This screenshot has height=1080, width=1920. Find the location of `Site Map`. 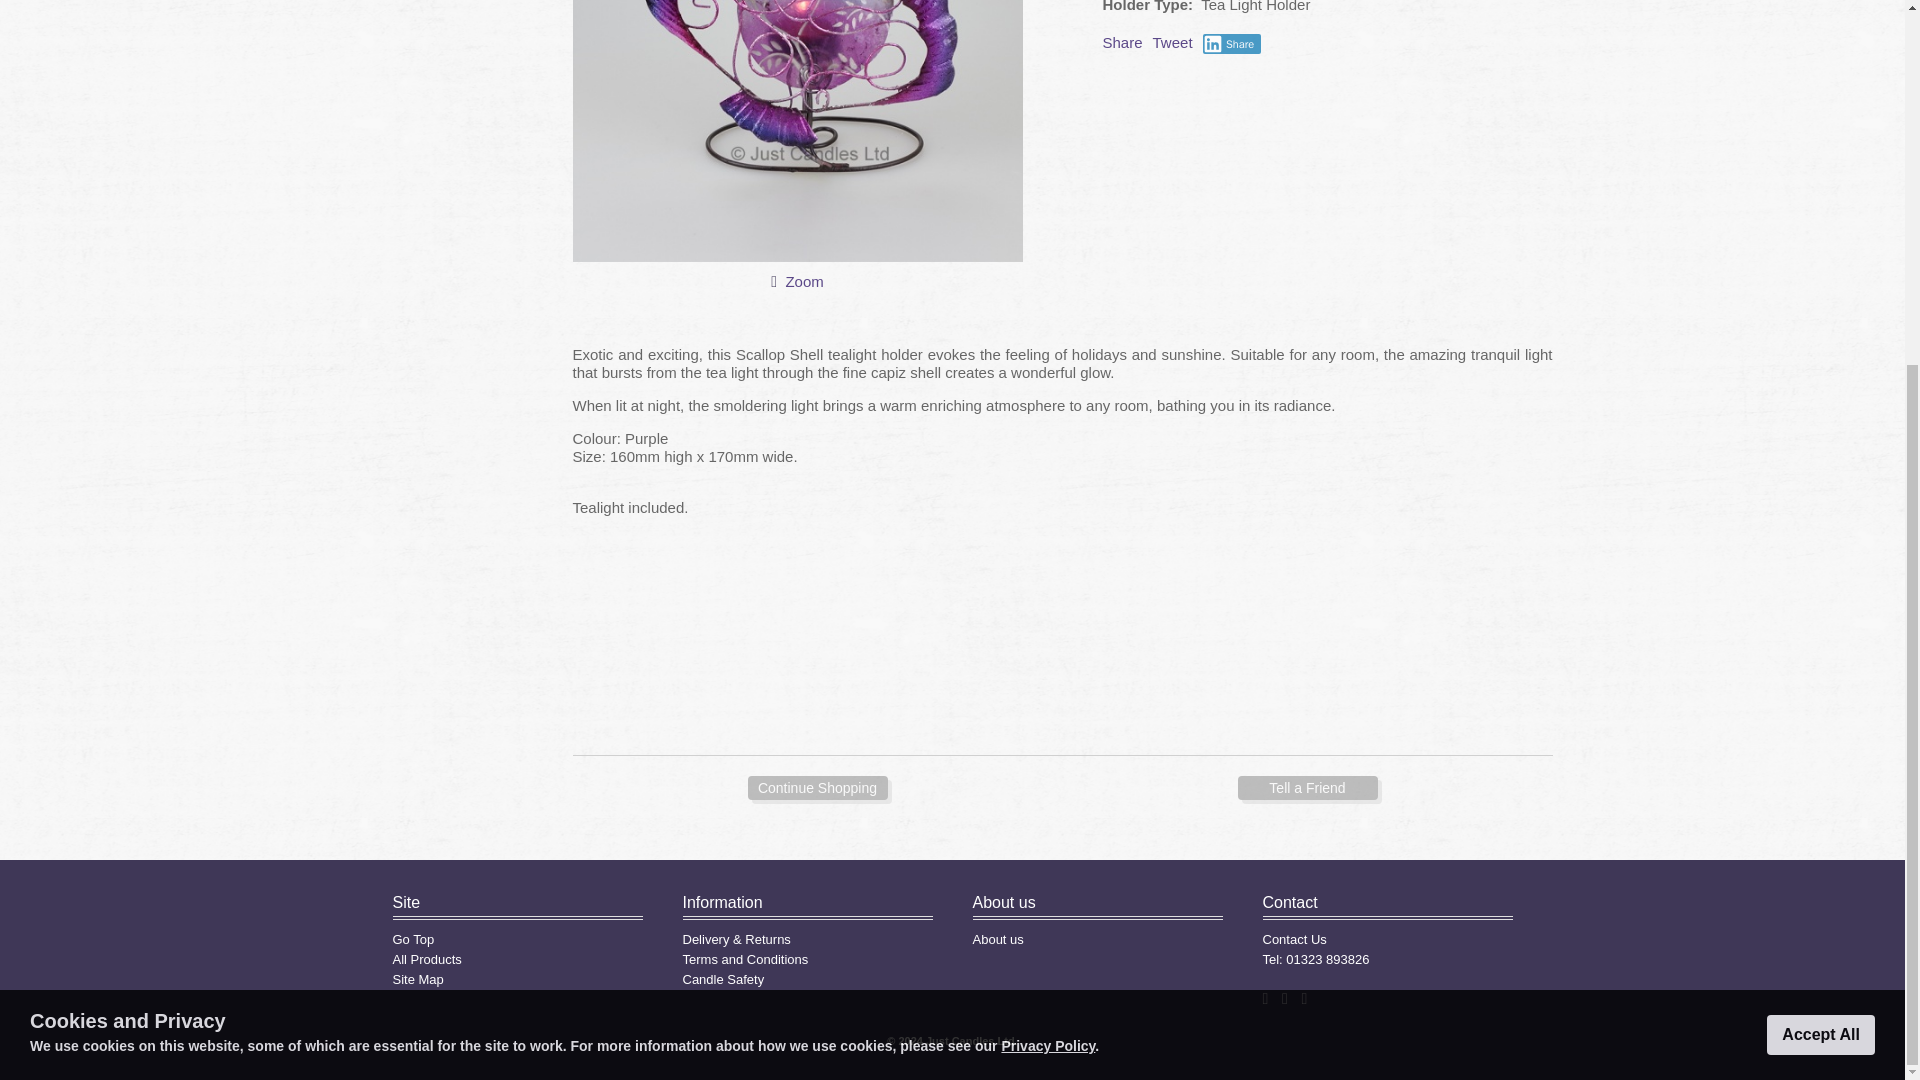

Site Map is located at coordinates (417, 980).